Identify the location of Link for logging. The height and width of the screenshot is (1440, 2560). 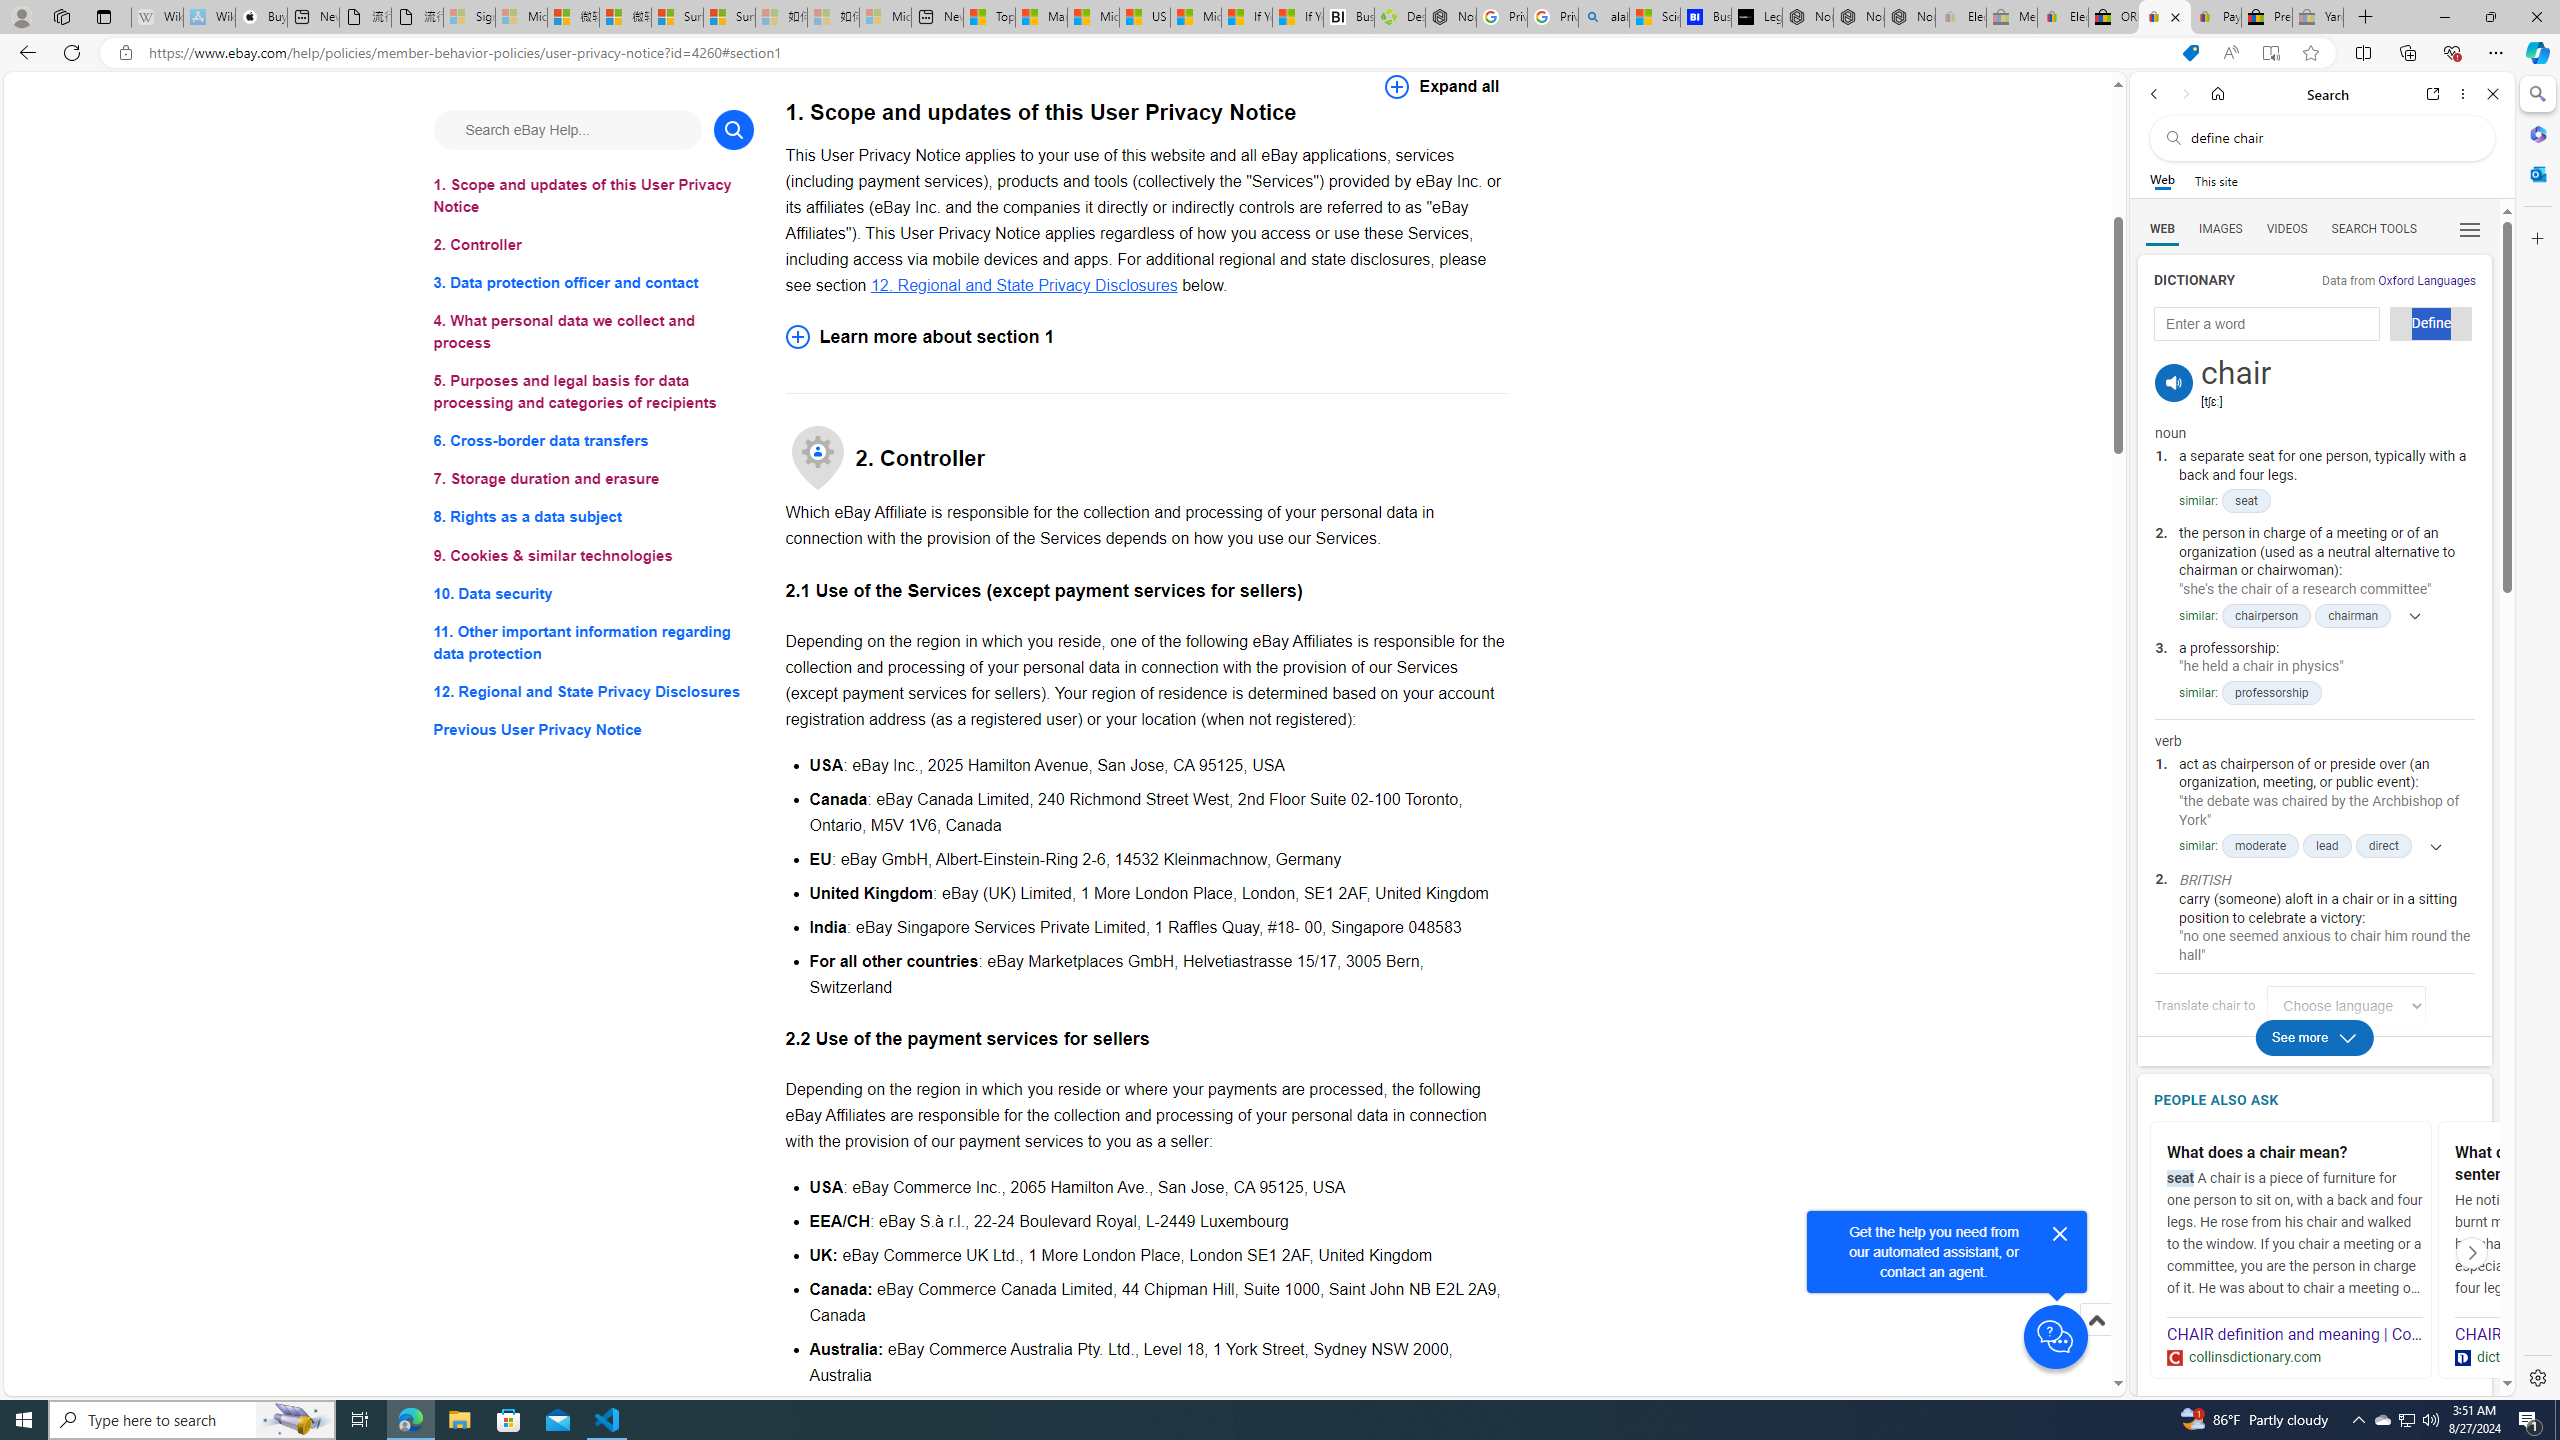
(2354, 1006).